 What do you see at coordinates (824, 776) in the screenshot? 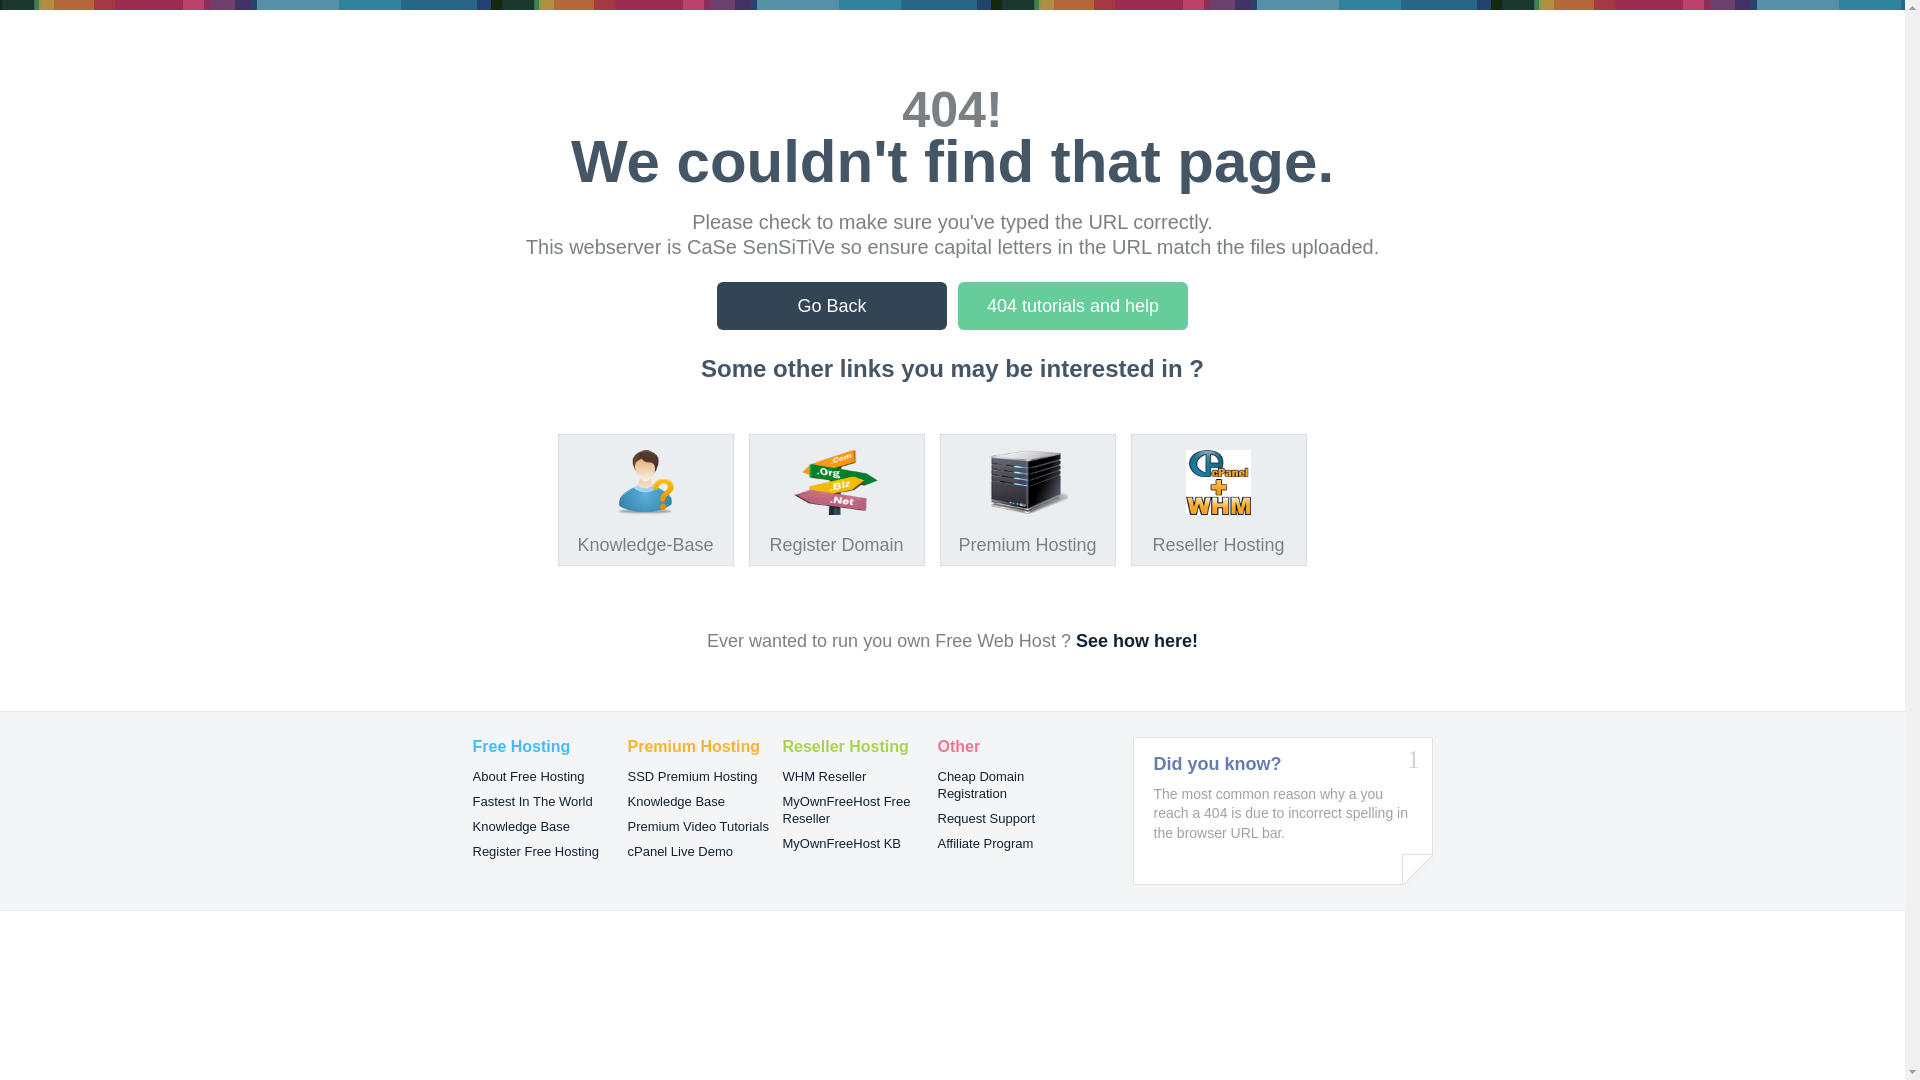
I see `WHM Reseller` at bounding box center [824, 776].